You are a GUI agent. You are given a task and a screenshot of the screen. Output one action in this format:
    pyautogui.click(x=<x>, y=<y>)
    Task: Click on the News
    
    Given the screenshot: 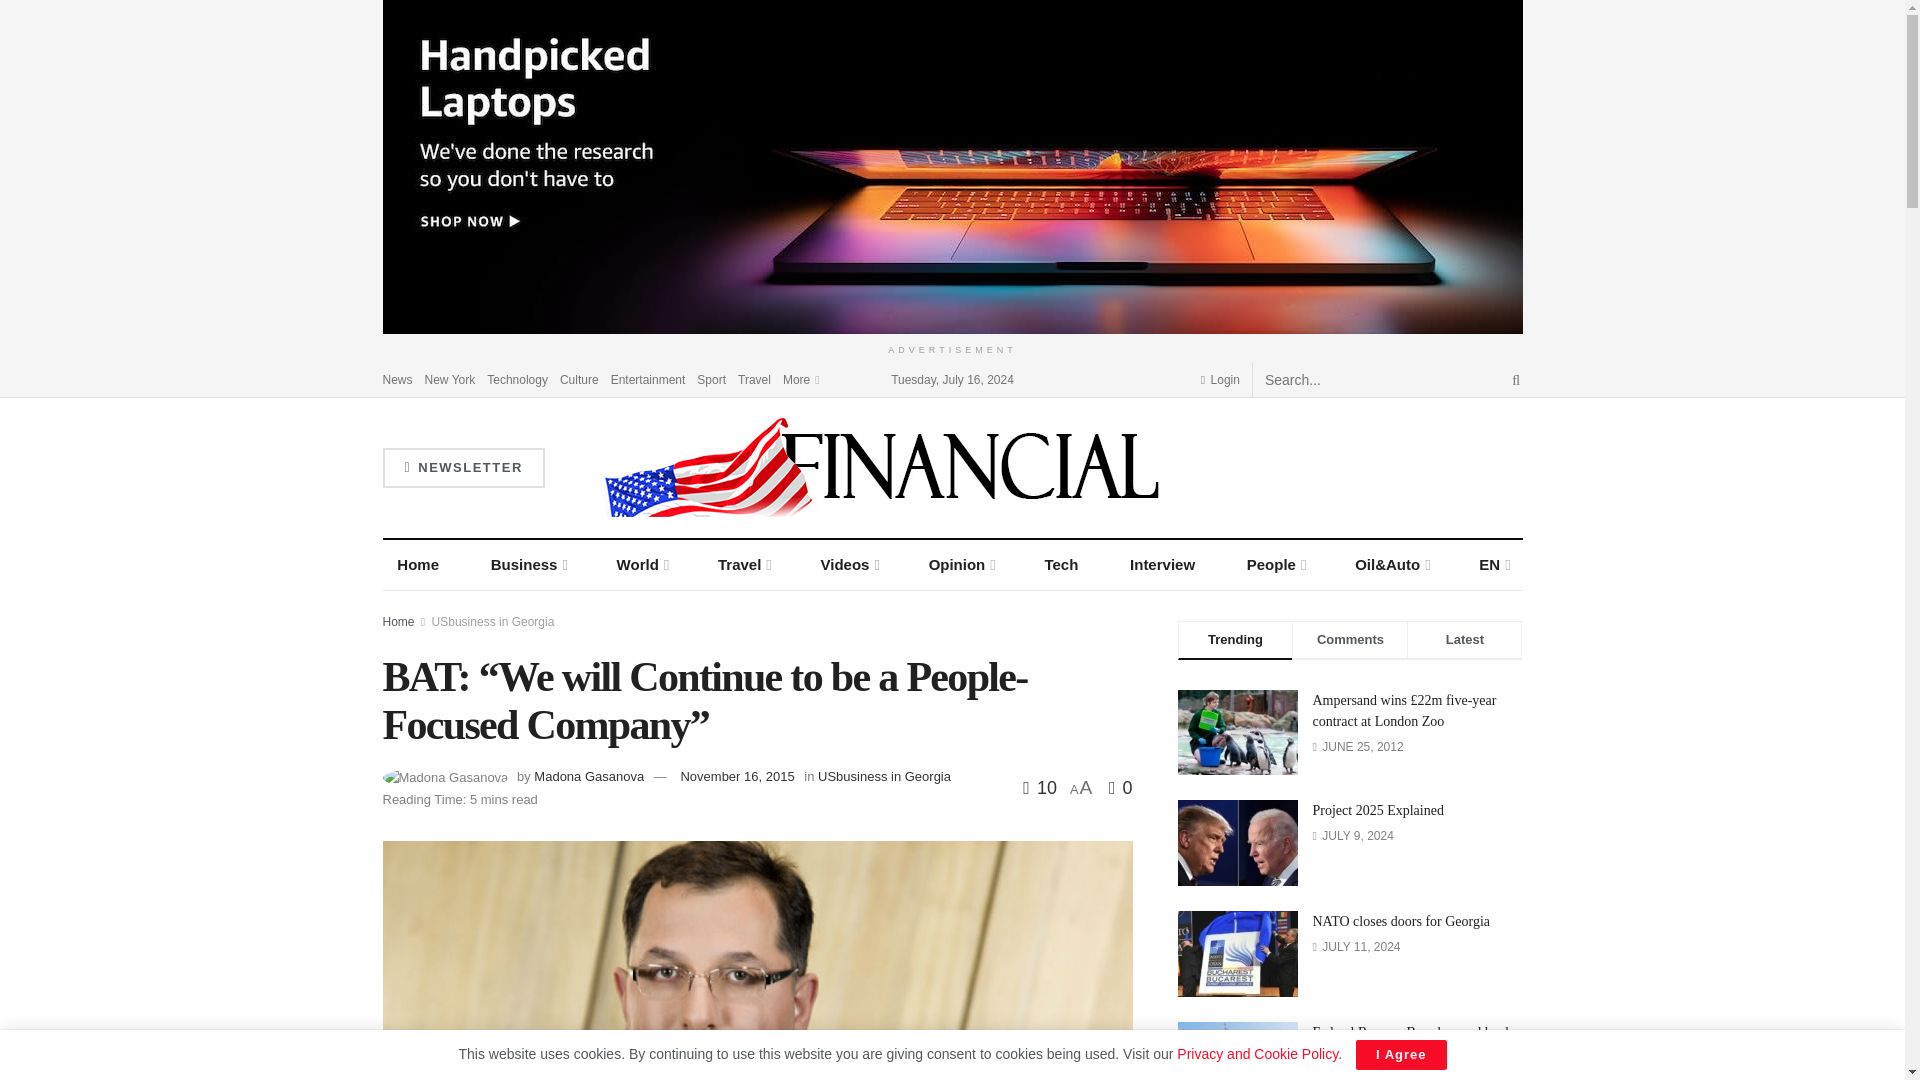 What is the action you would take?
    pyautogui.click(x=397, y=378)
    